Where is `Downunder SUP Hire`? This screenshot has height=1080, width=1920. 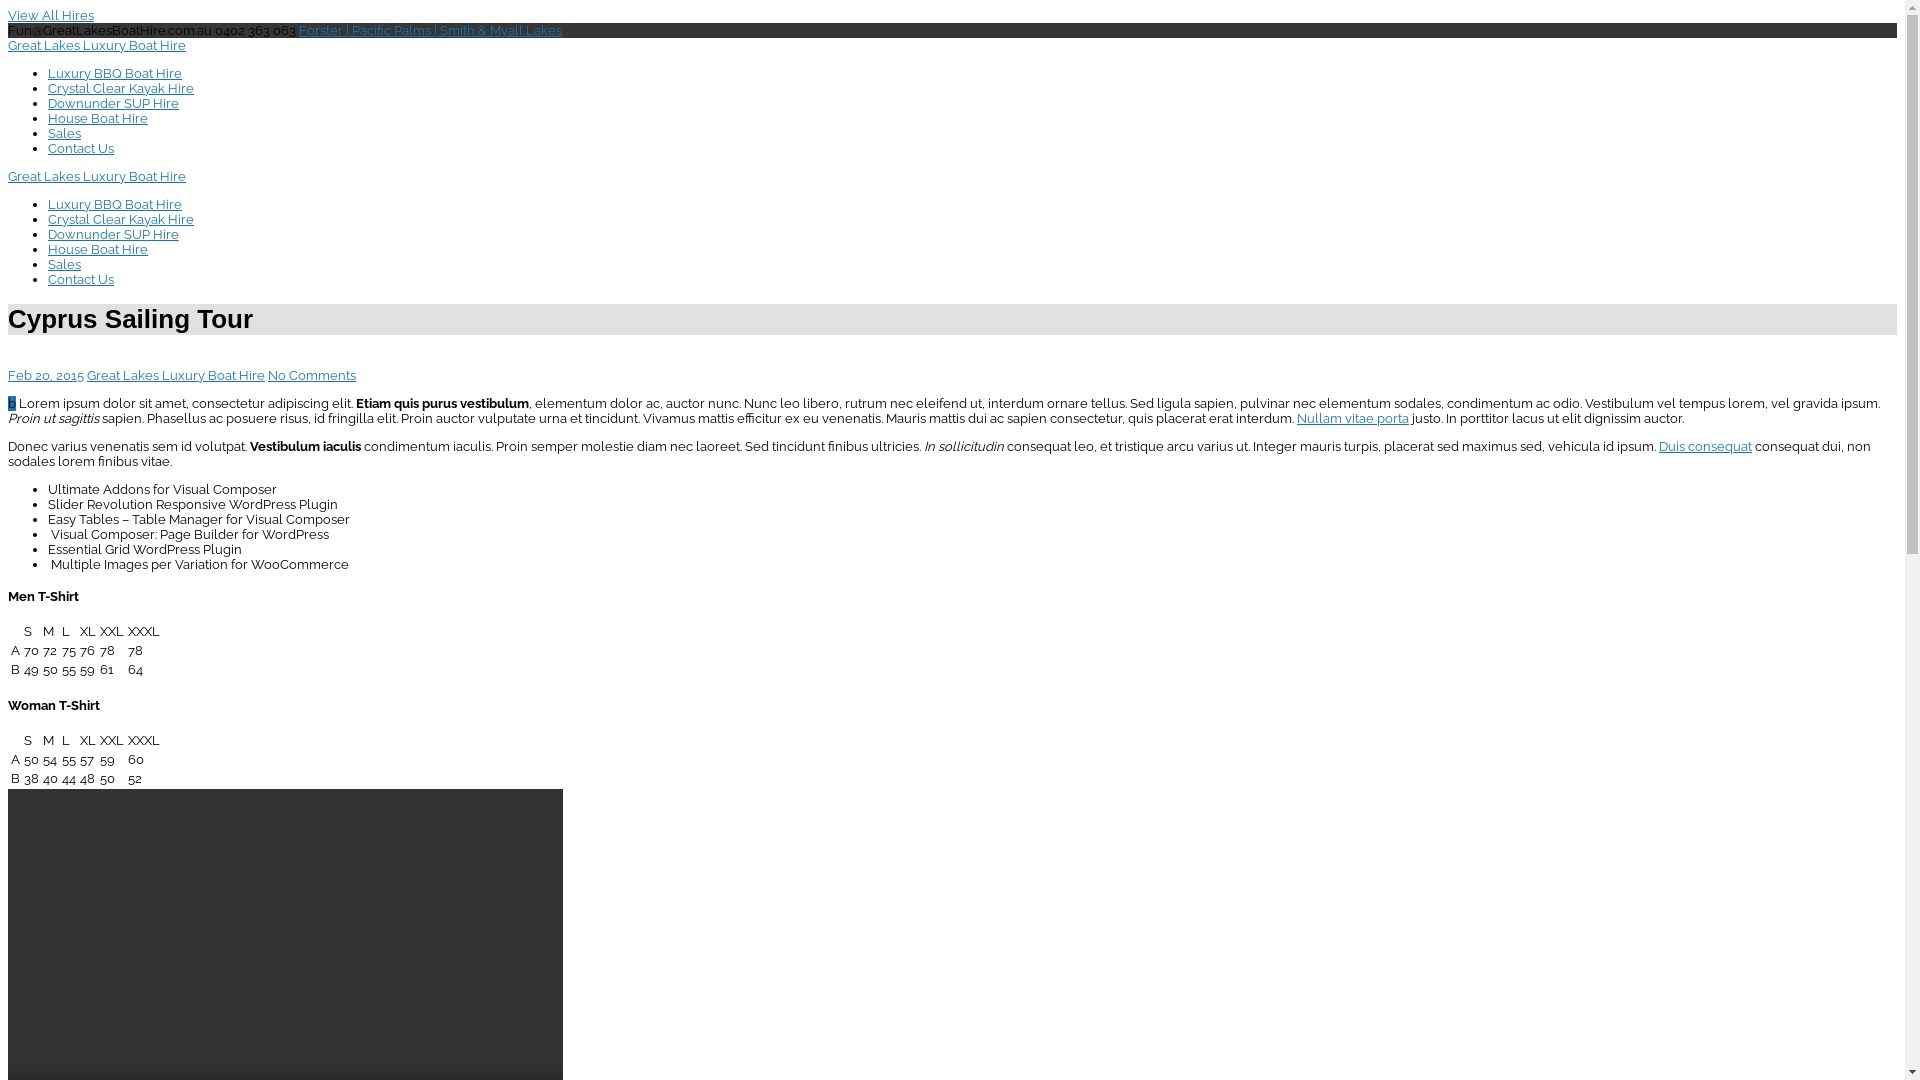
Downunder SUP Hire is located at coordinates (114, 104).